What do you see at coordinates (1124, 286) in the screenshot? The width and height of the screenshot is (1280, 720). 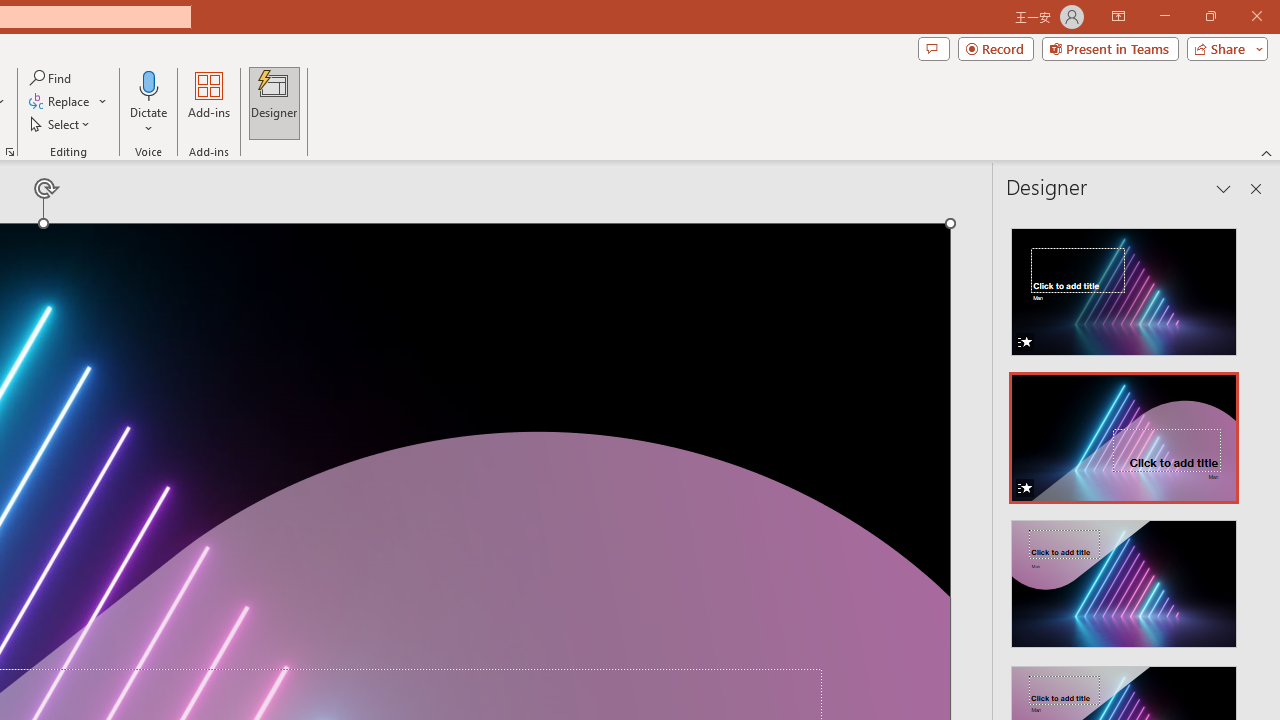 I see `Recommended Design: Animation` at bounding box center [1124, 286].